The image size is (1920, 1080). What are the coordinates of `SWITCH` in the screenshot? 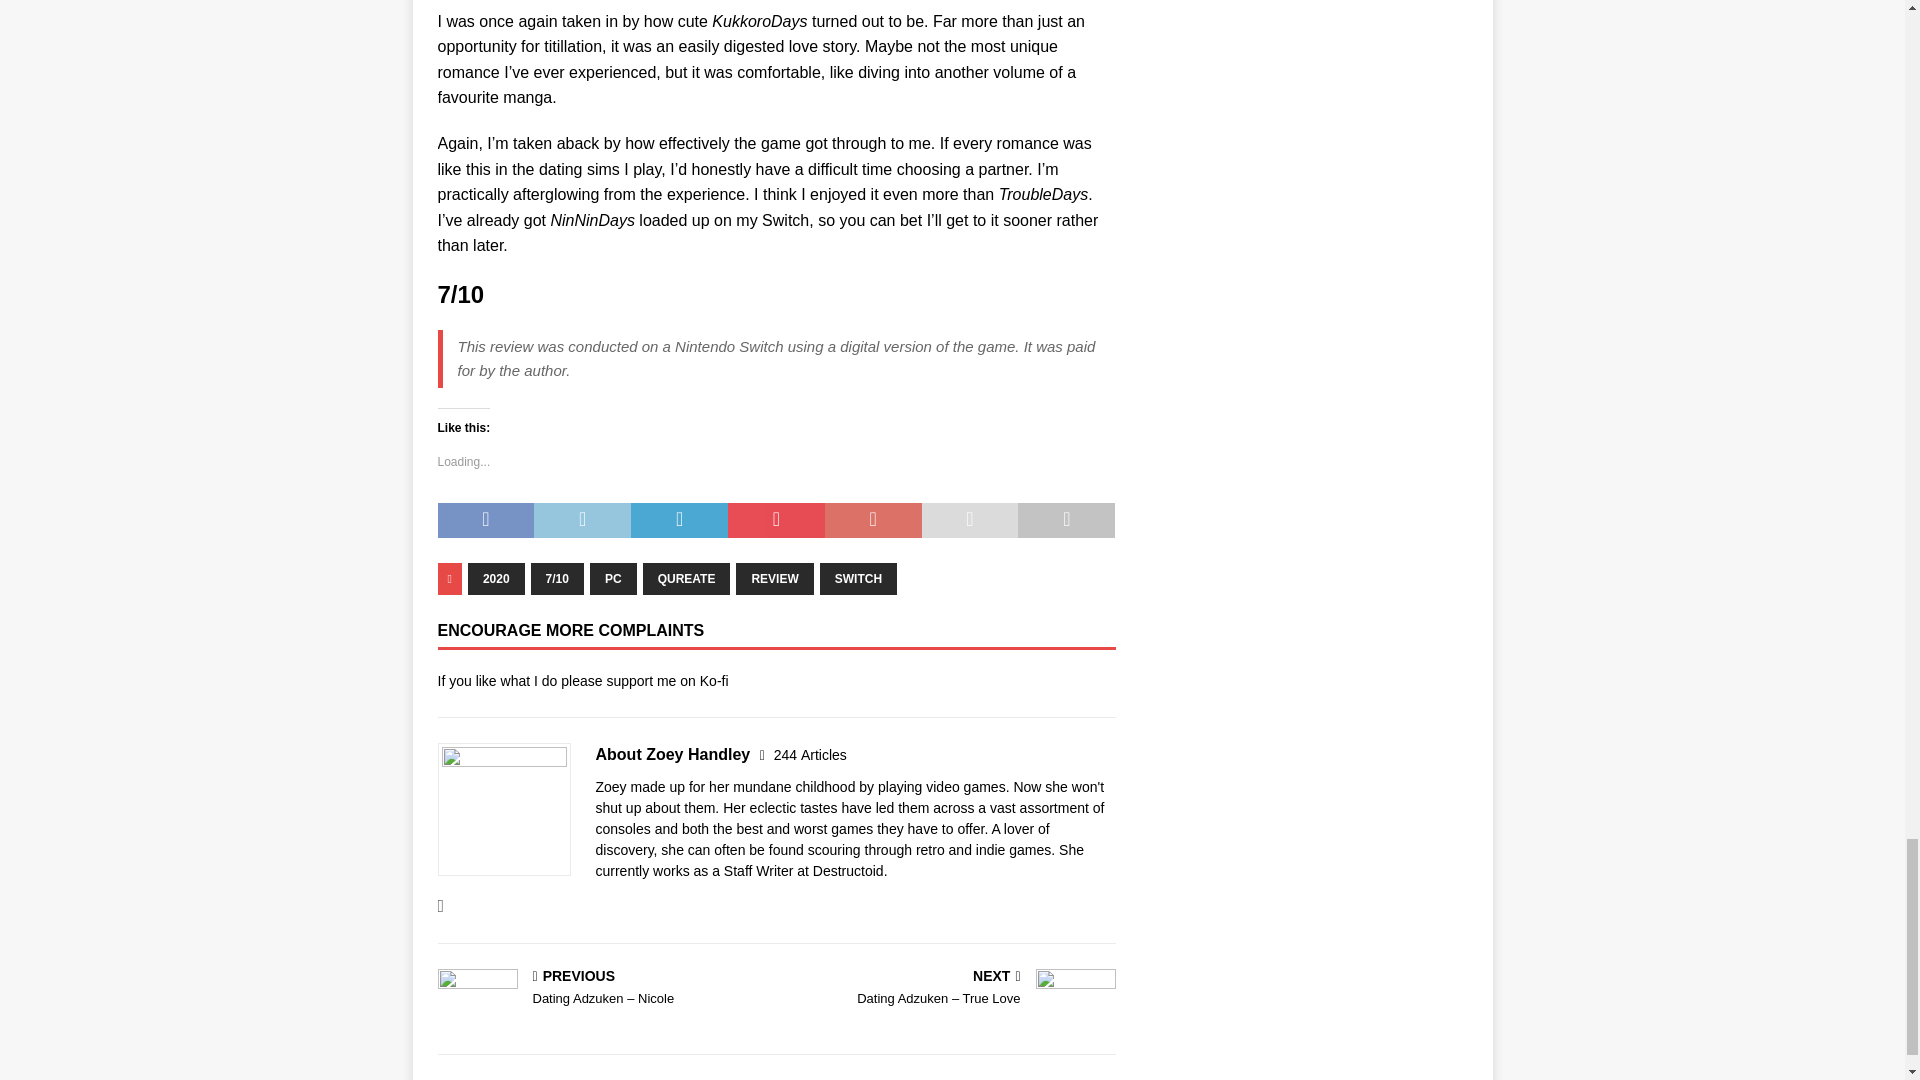 It's located at (858, 578).